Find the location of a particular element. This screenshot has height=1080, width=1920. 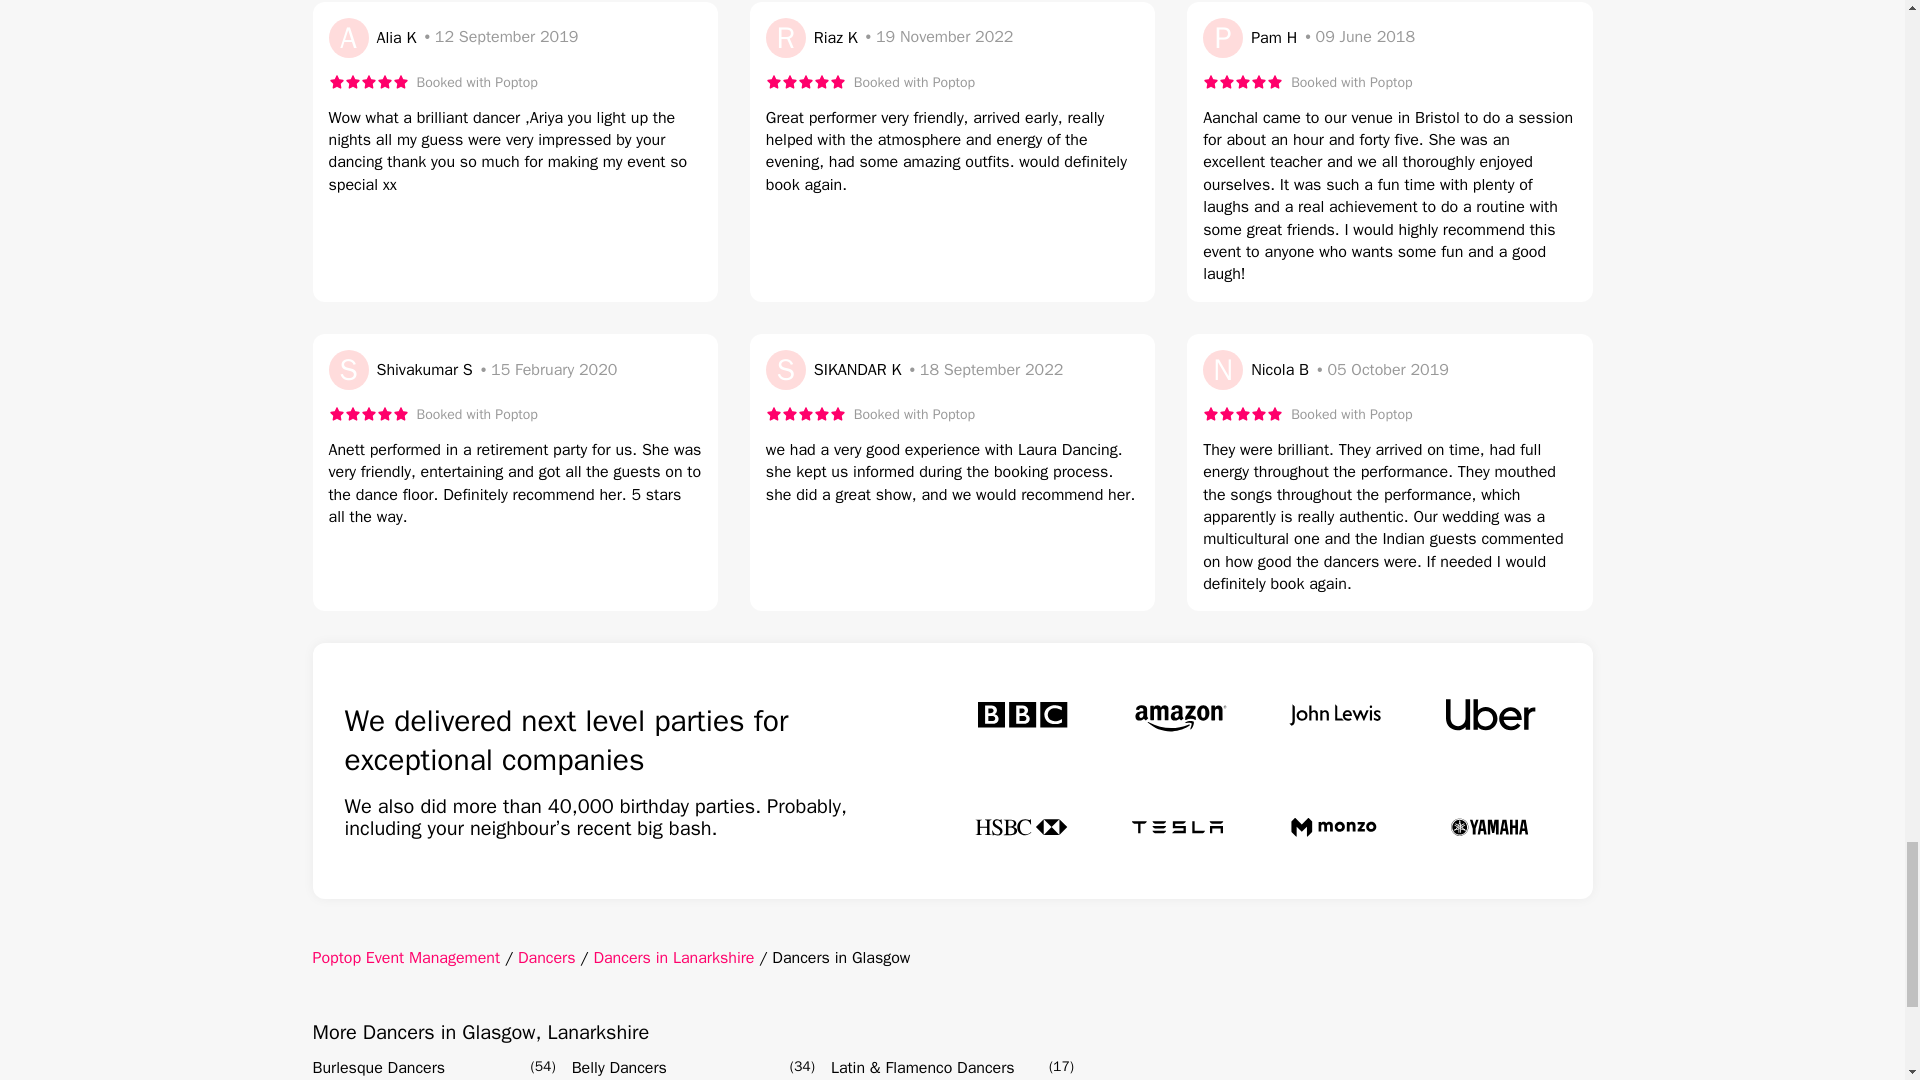

Belly Dancers is located at coordinates (619, 1068).